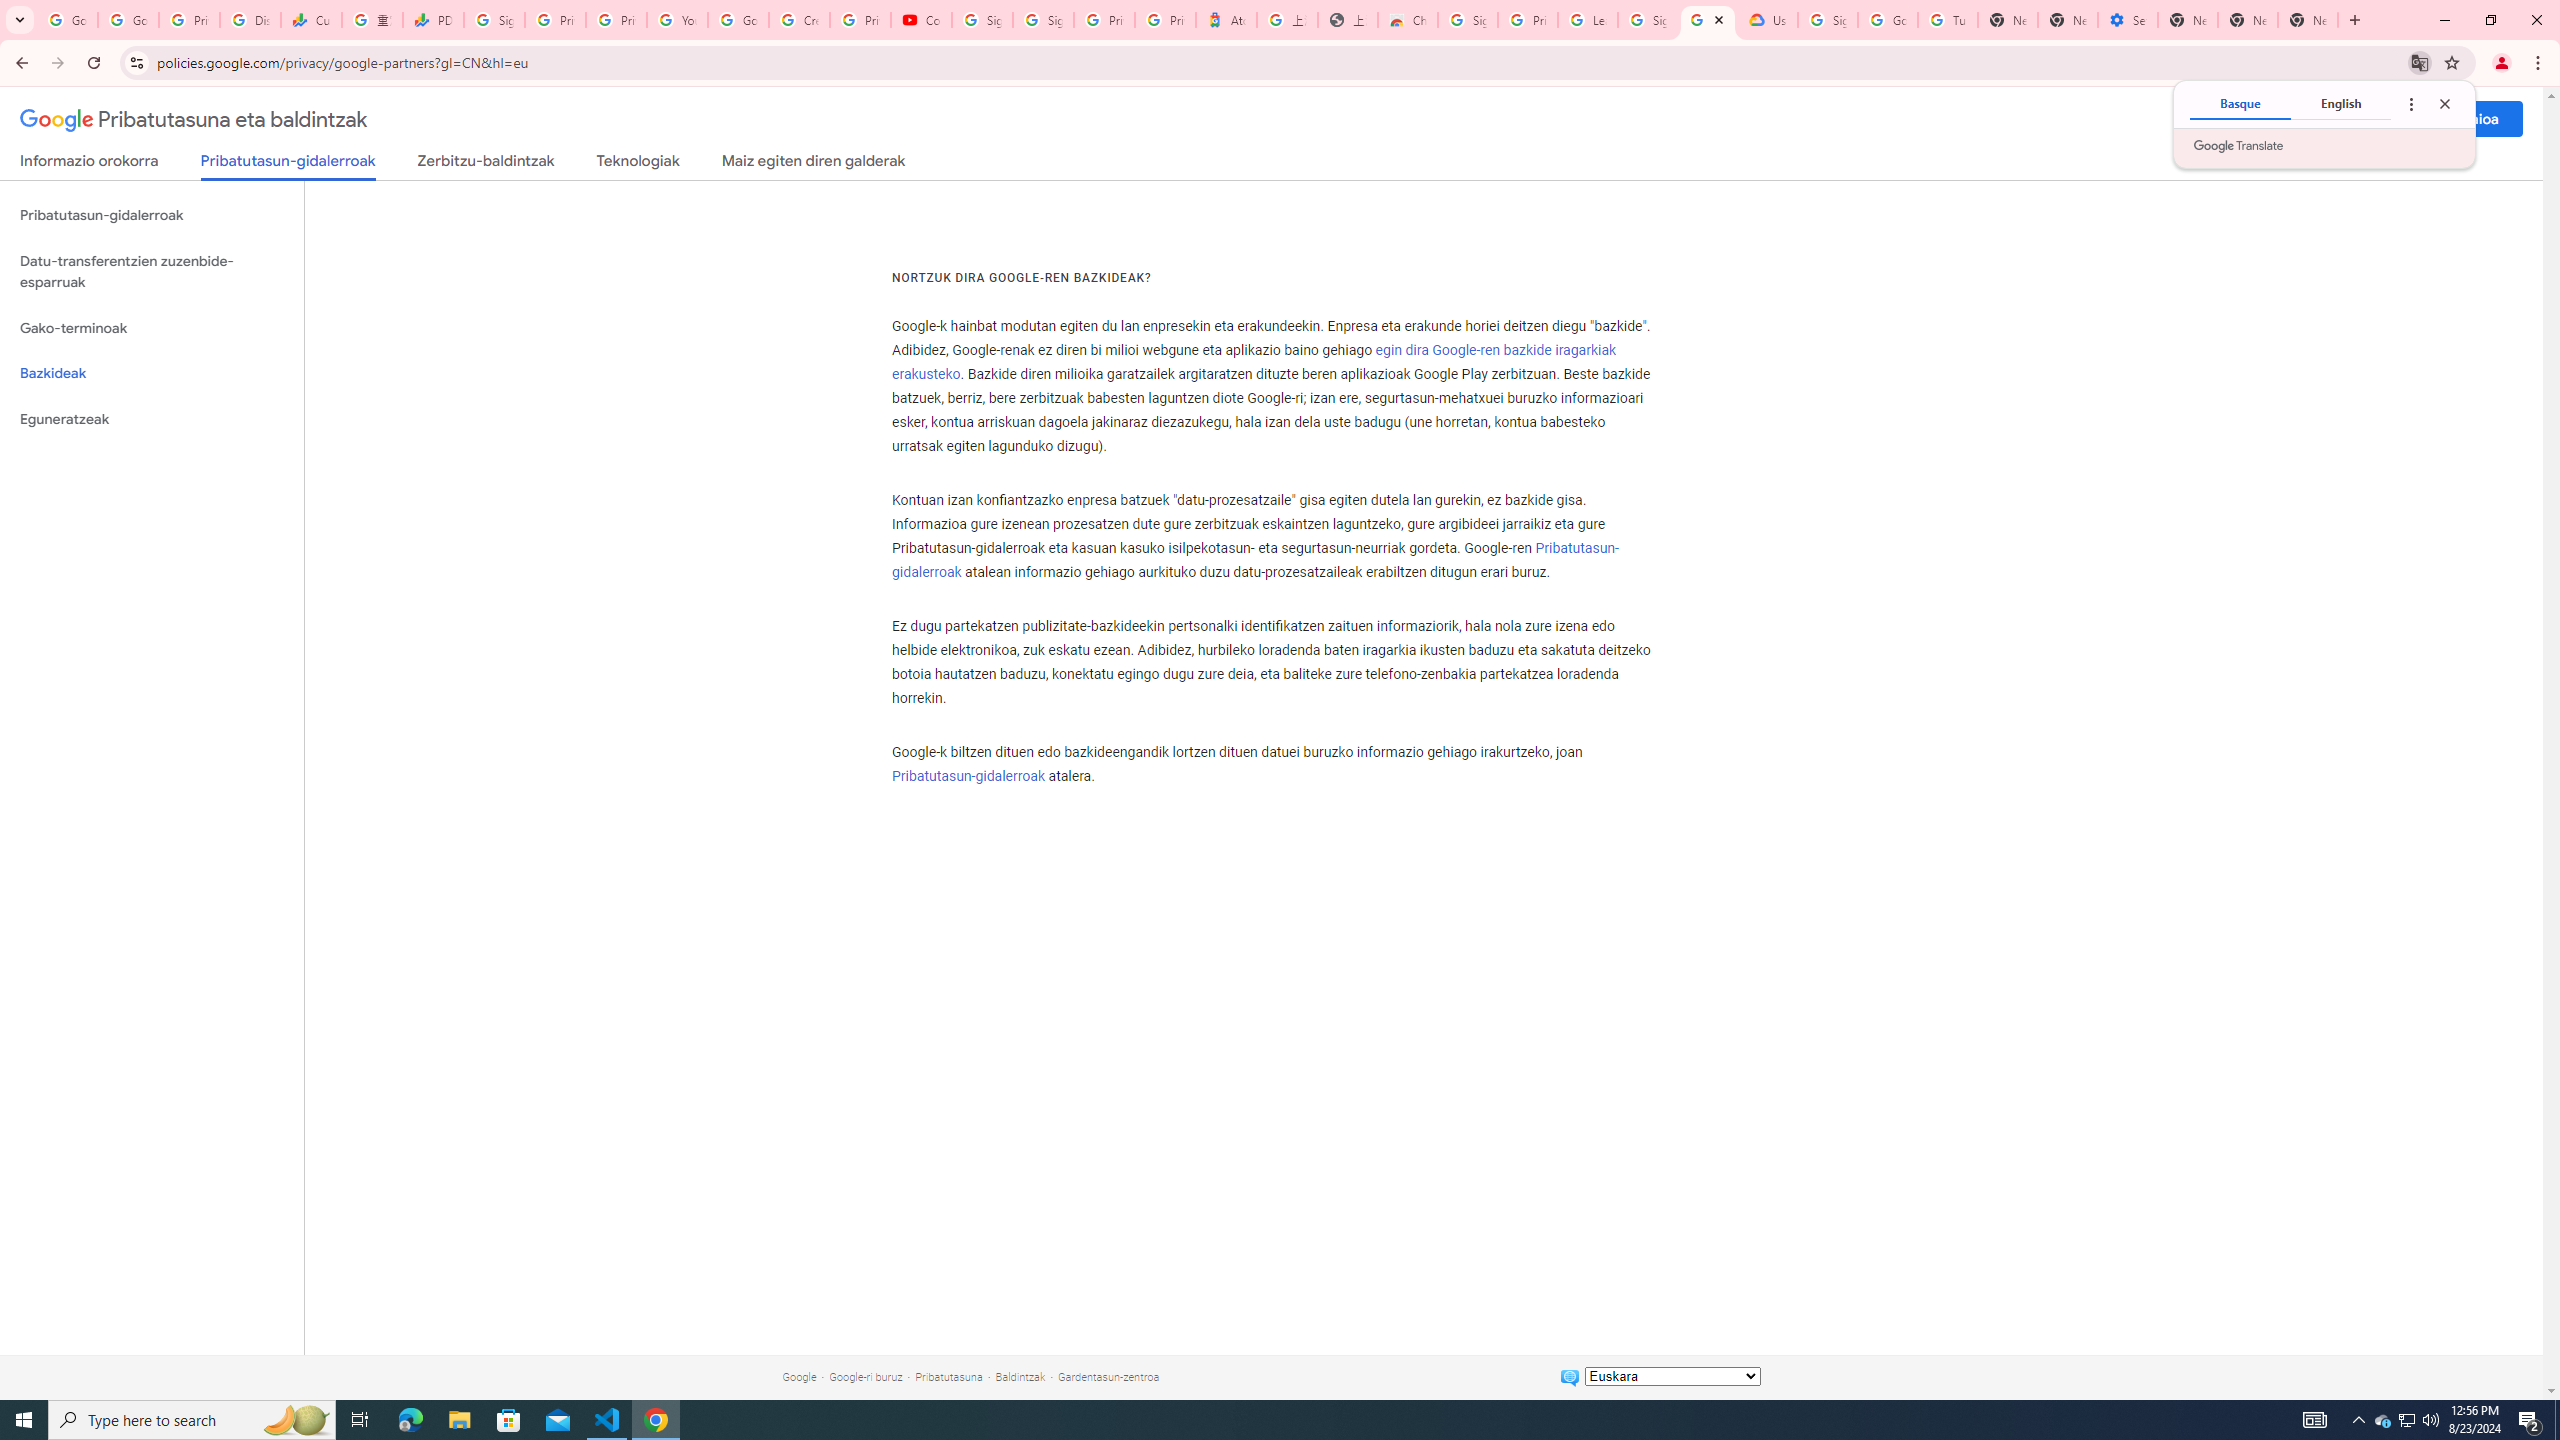  Describe the element at coordinates (798, 1376) in the screenshot. I see `Google` at that location.